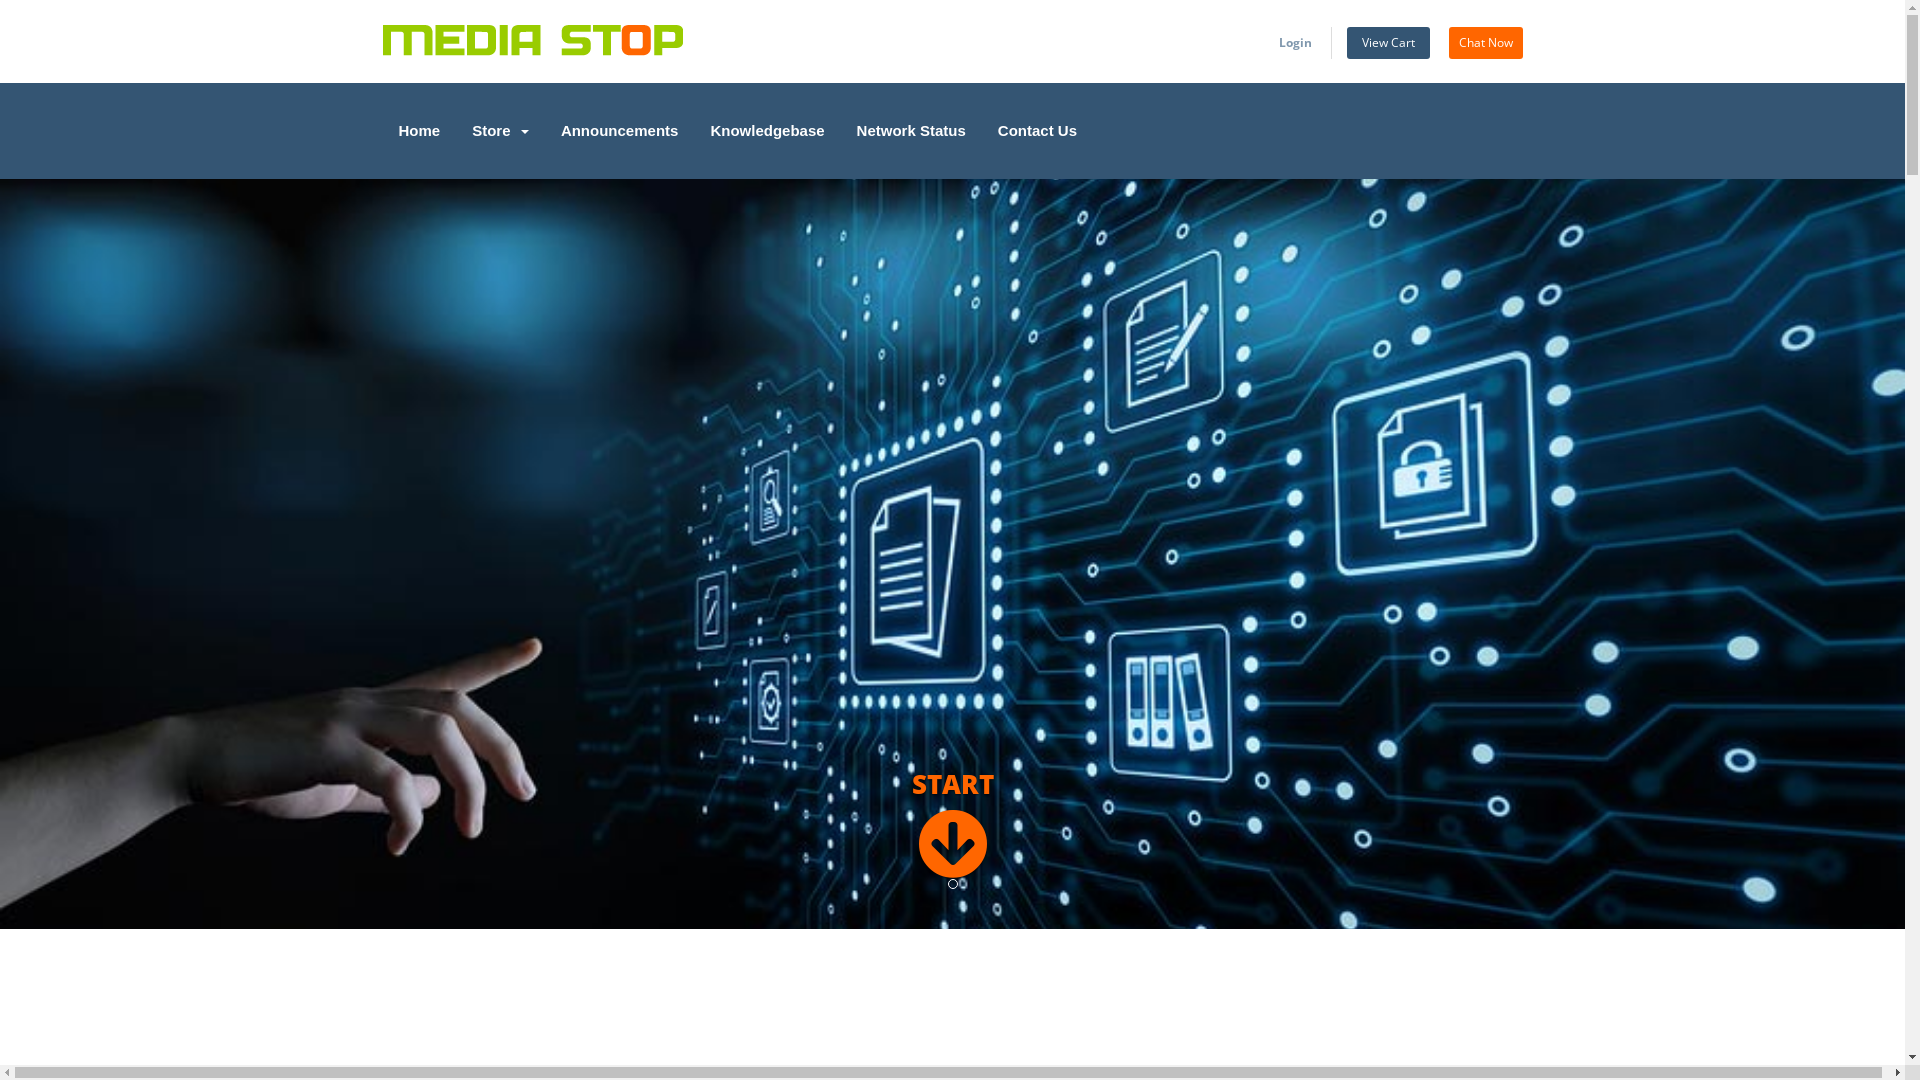  I want to click on Network Status, so click(912, 131).